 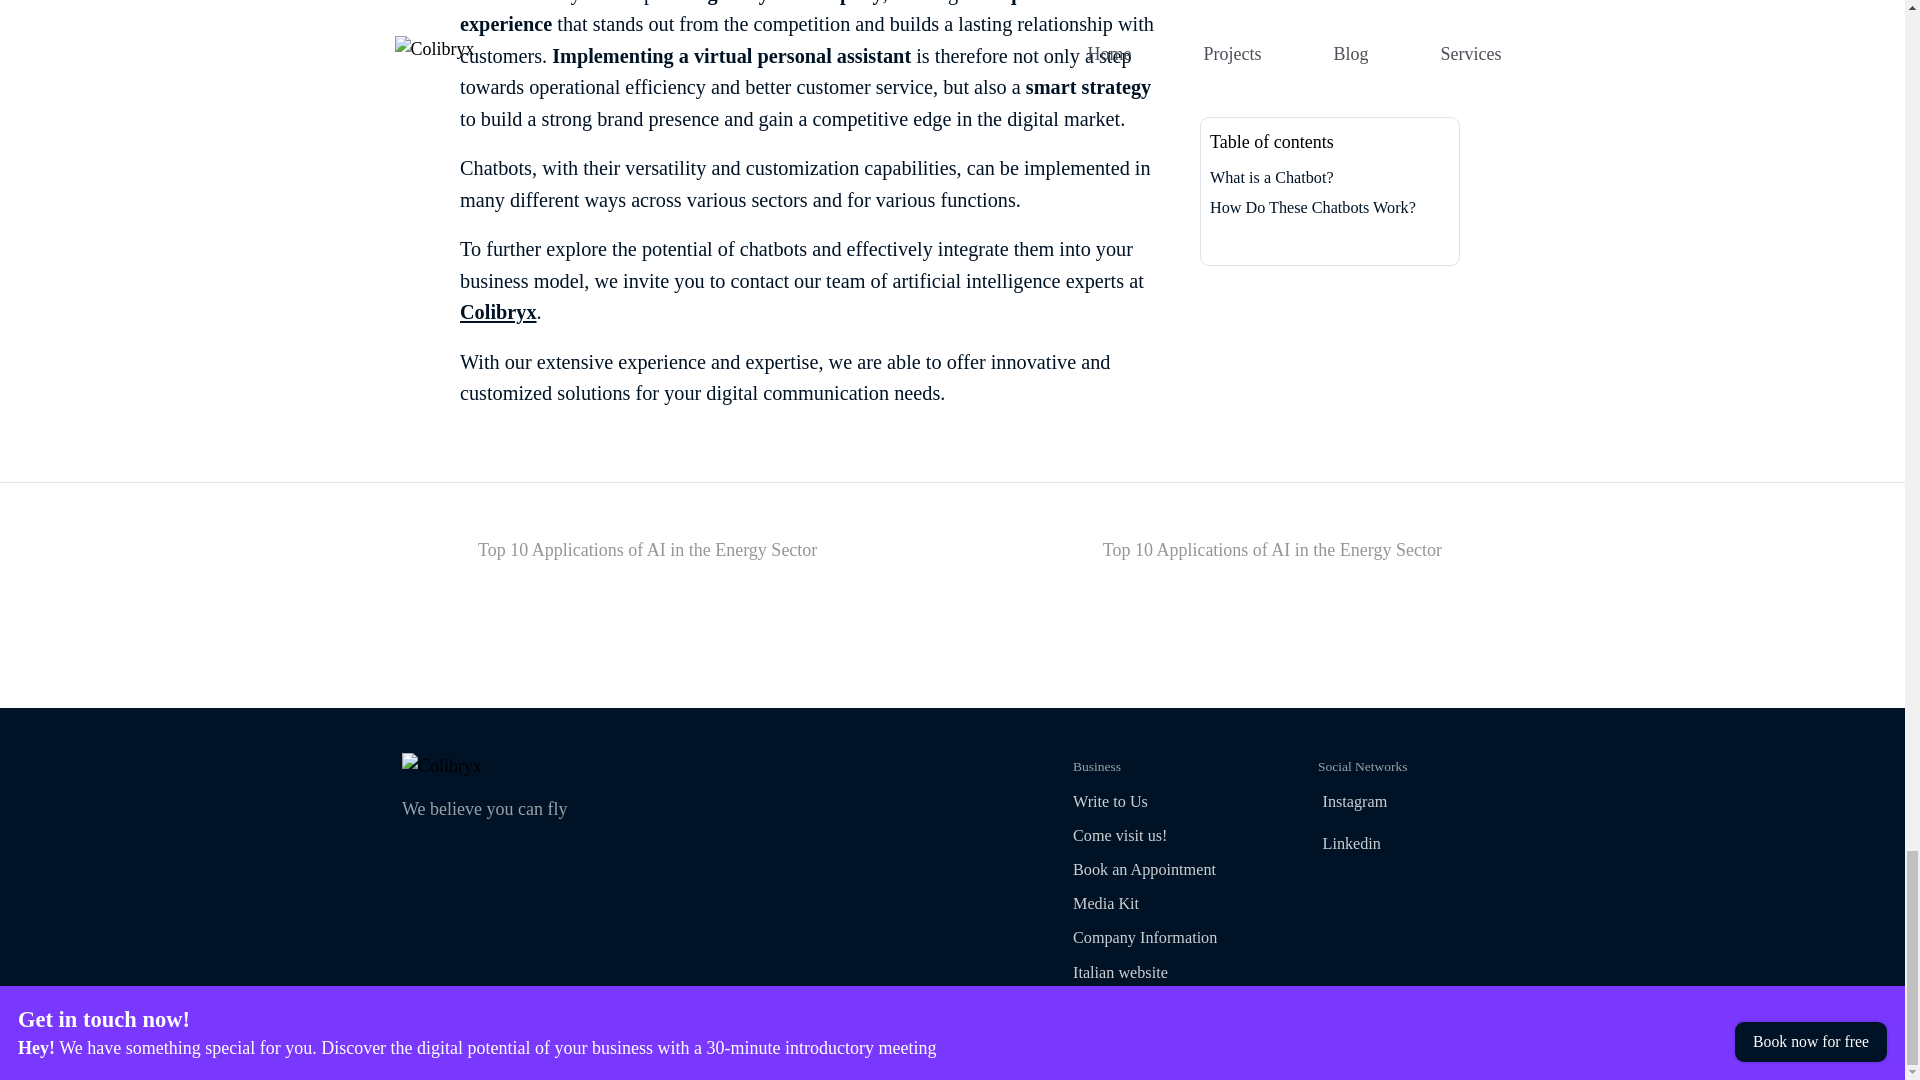 I want to click on Top 10 Applications of AI in the Energy Sector, so click(x=498, y=312).